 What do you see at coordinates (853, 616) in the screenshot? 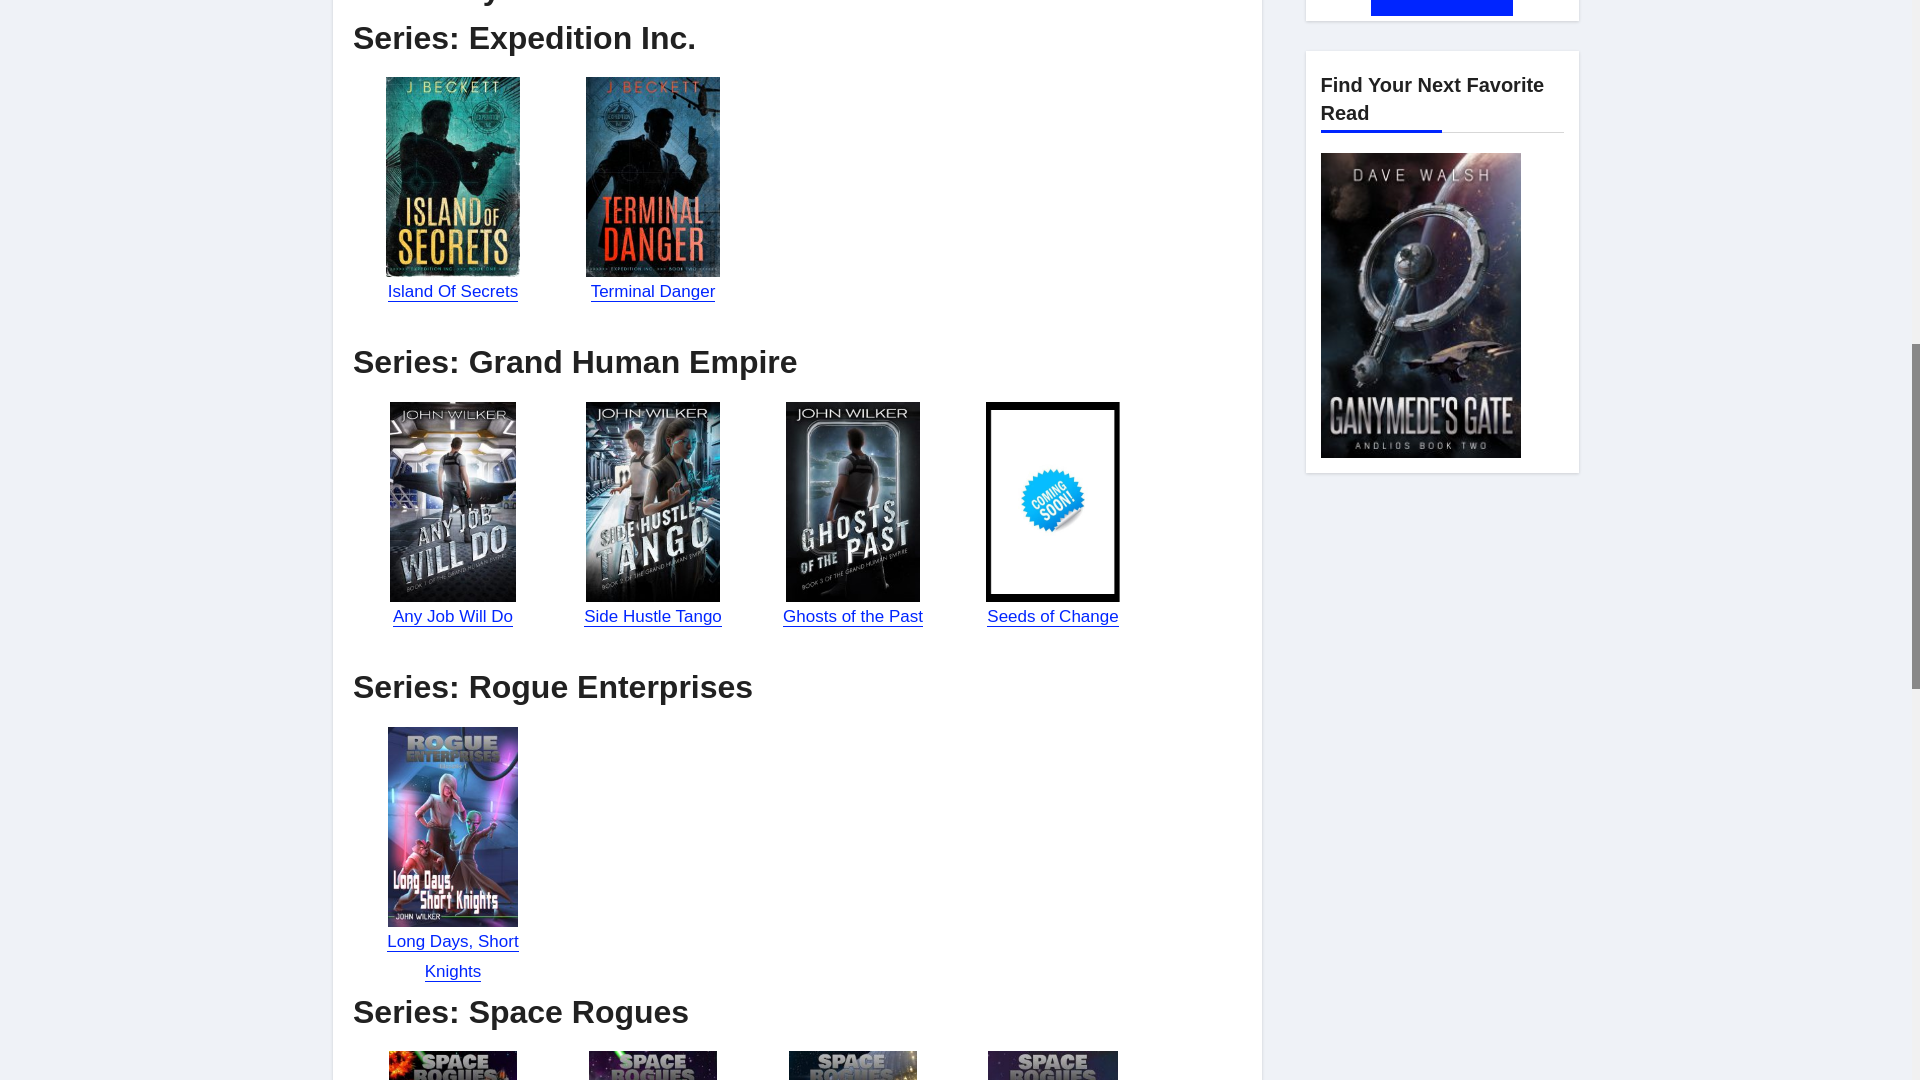
I see `Ghosts of the Past` at bounding box center [853, 616].